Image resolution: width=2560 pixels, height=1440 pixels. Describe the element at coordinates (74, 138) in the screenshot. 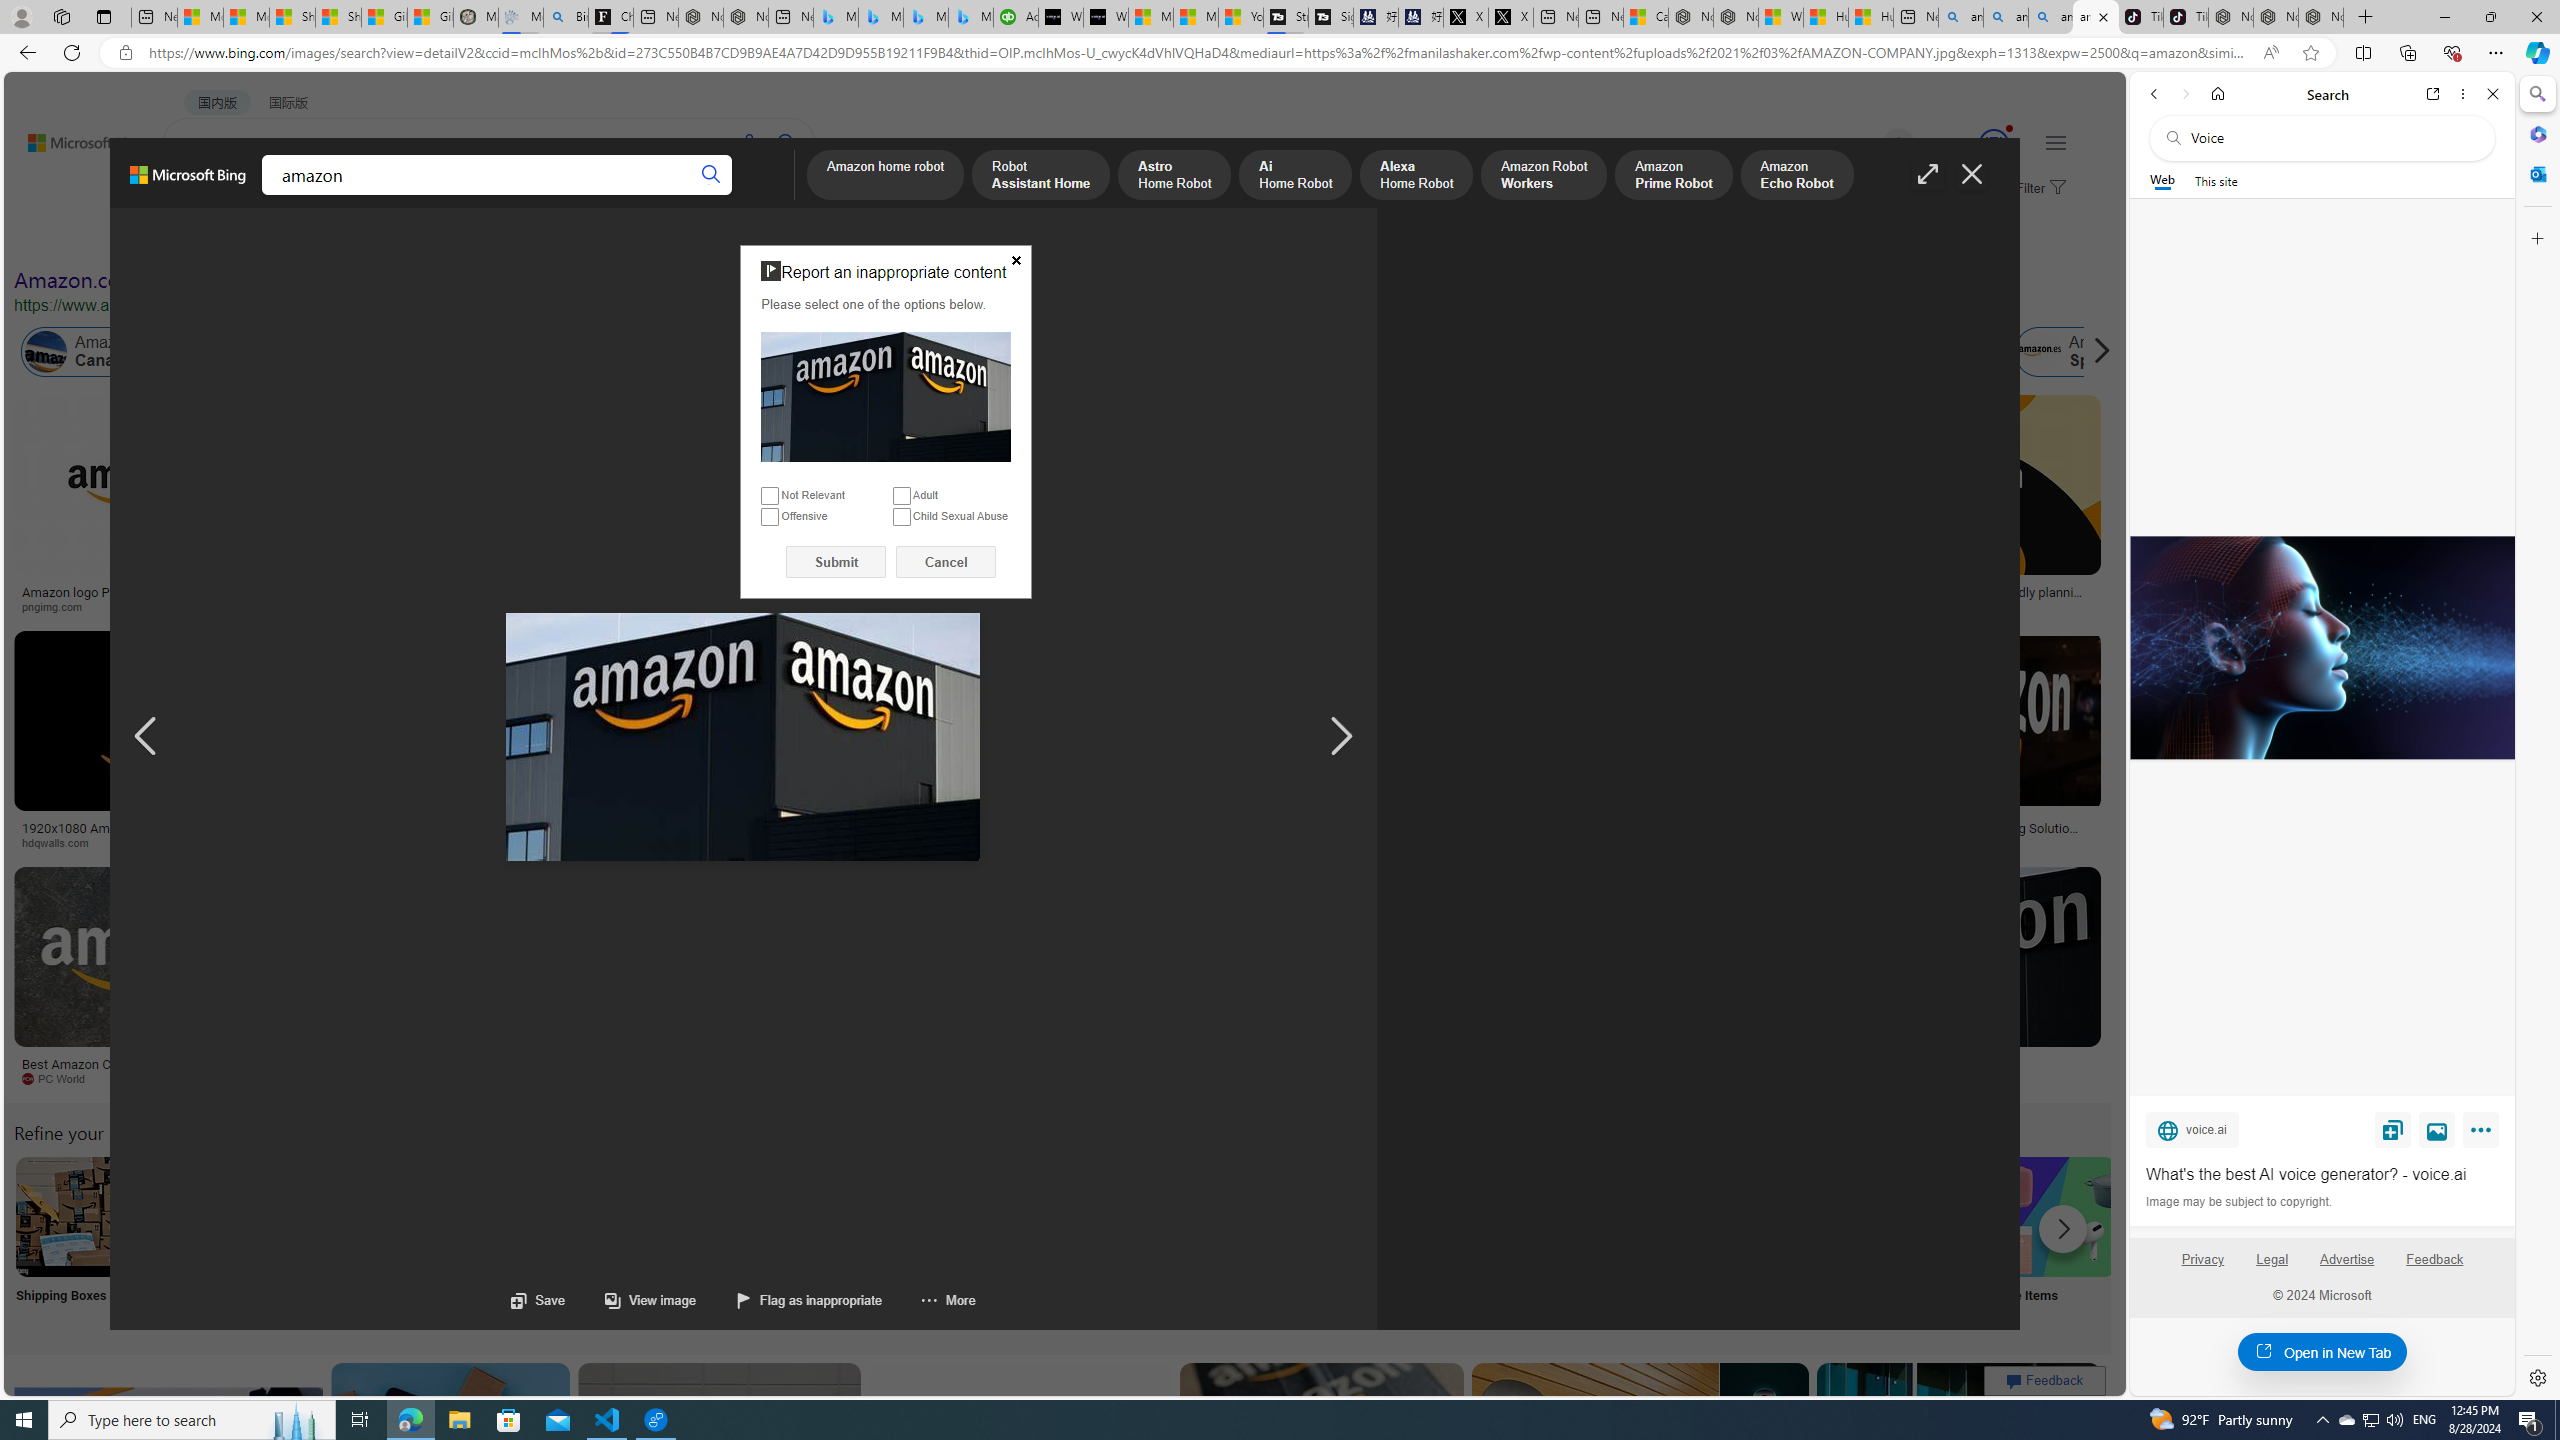

I see `Back to Bing search` at that location.